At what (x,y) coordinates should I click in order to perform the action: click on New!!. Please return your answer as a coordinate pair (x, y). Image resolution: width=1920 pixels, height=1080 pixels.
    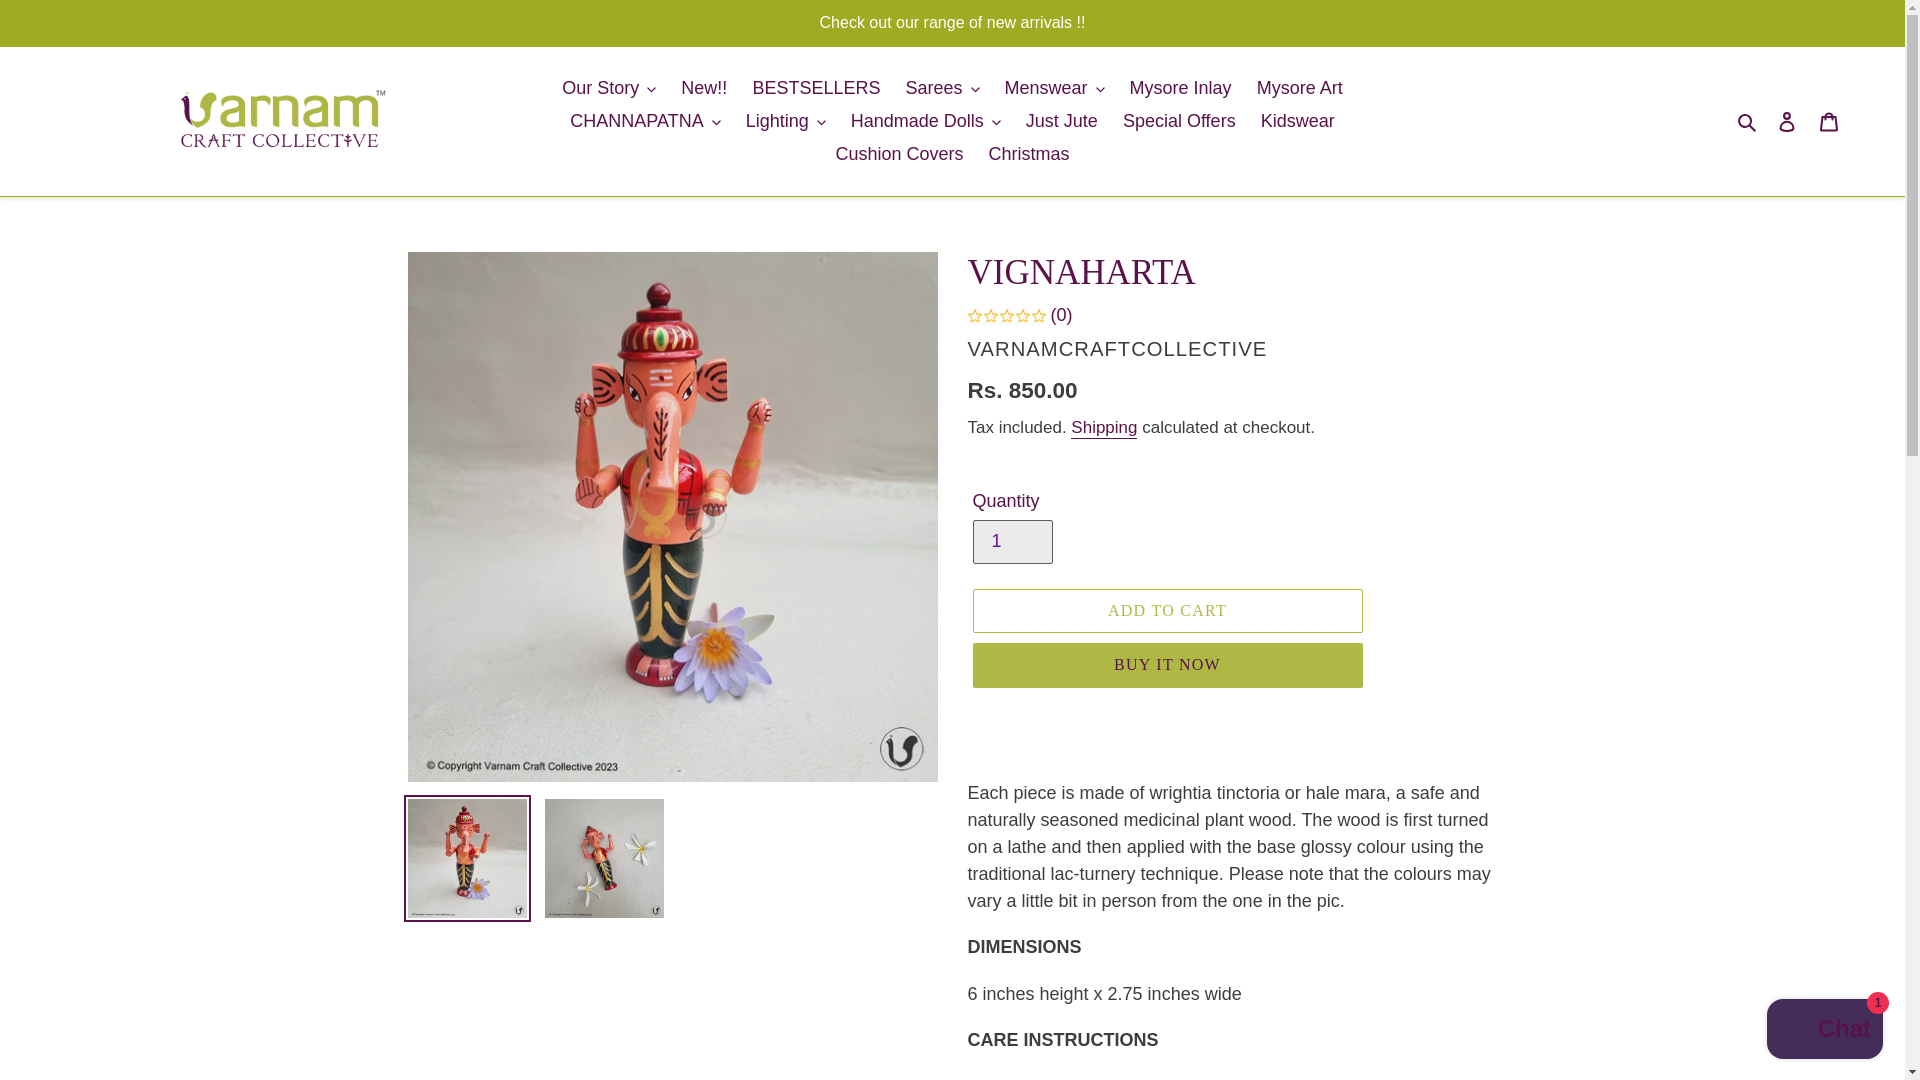
    Looking at the image, I should click on (704, 88).